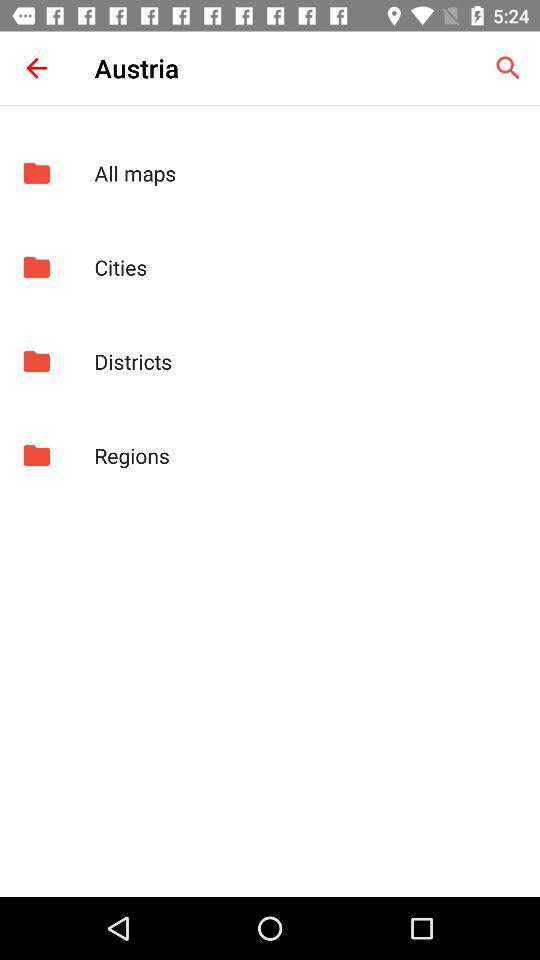 Image resolution: width=540 pixels, height=960 pixels. I want to click on press icon below the all maps icon, so click(306, 267).